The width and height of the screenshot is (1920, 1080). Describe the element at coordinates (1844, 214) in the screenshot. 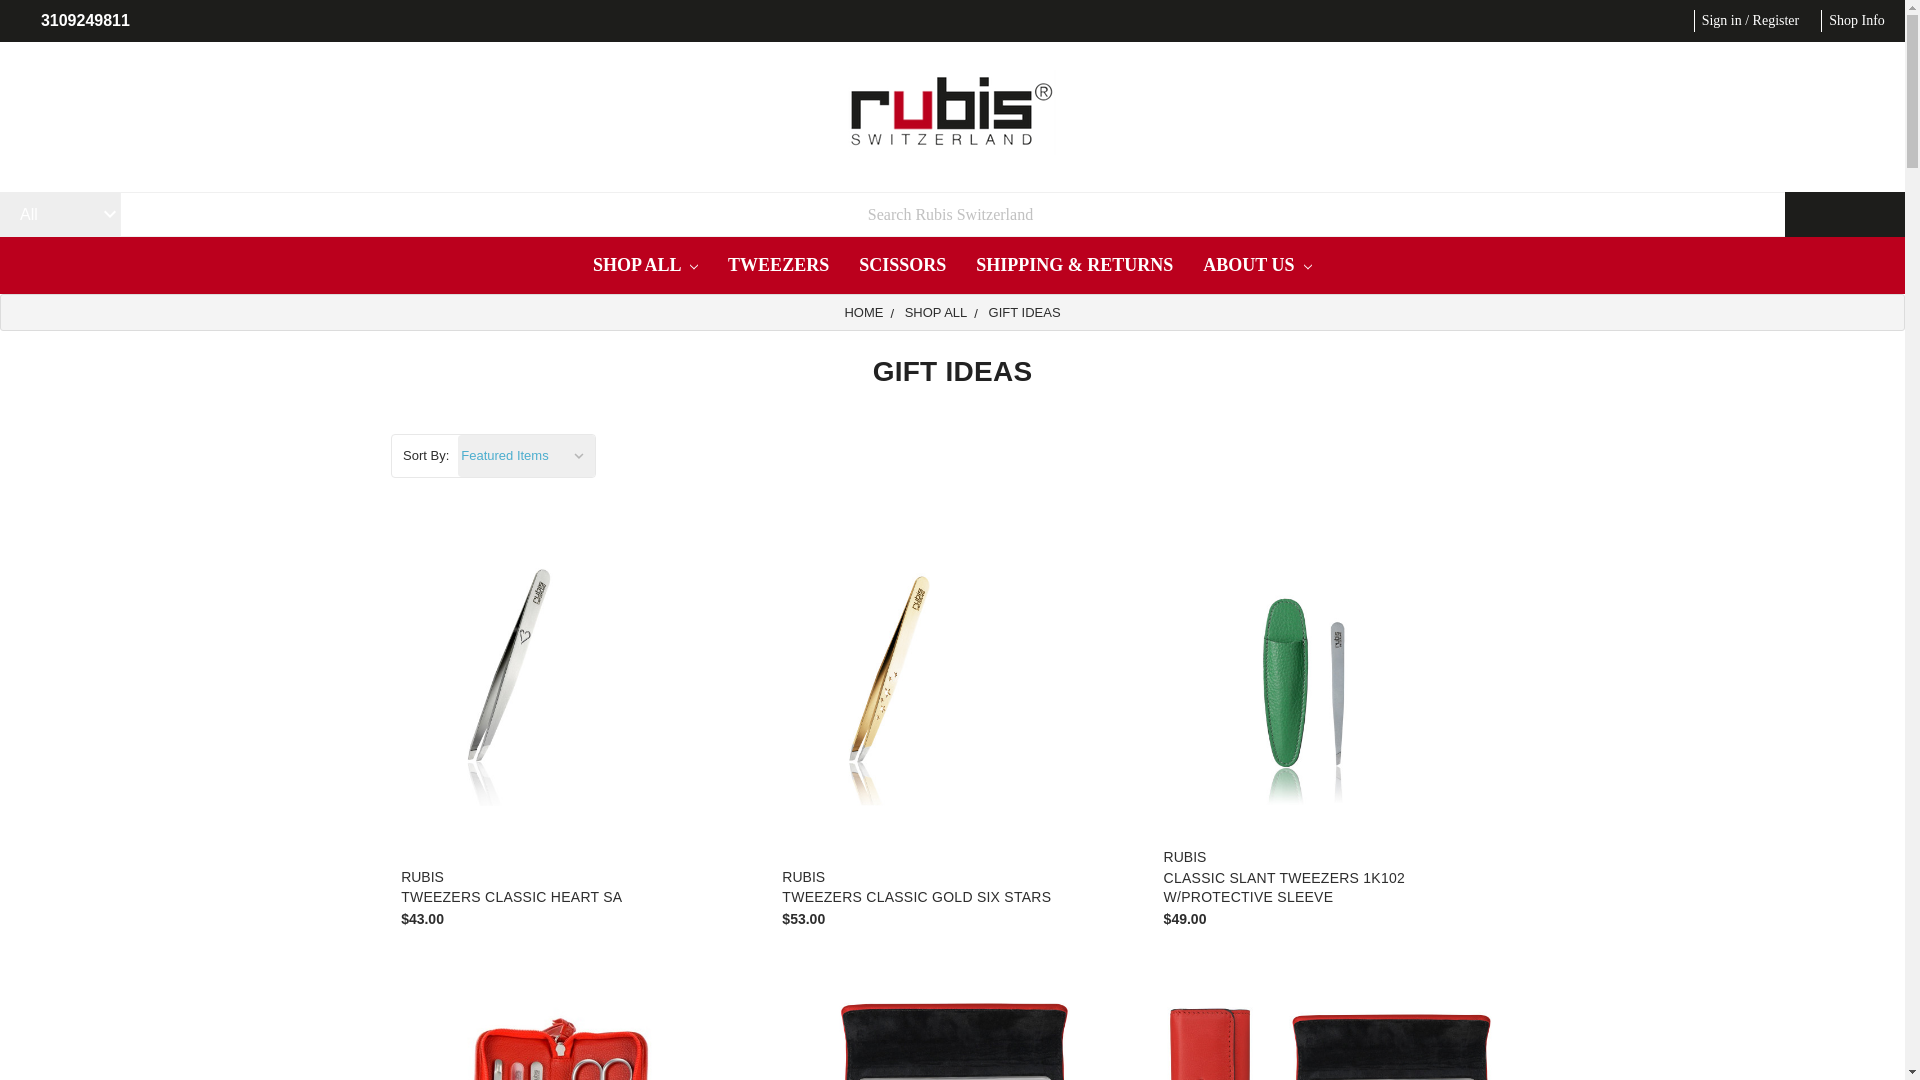

I see `Go` at that location.